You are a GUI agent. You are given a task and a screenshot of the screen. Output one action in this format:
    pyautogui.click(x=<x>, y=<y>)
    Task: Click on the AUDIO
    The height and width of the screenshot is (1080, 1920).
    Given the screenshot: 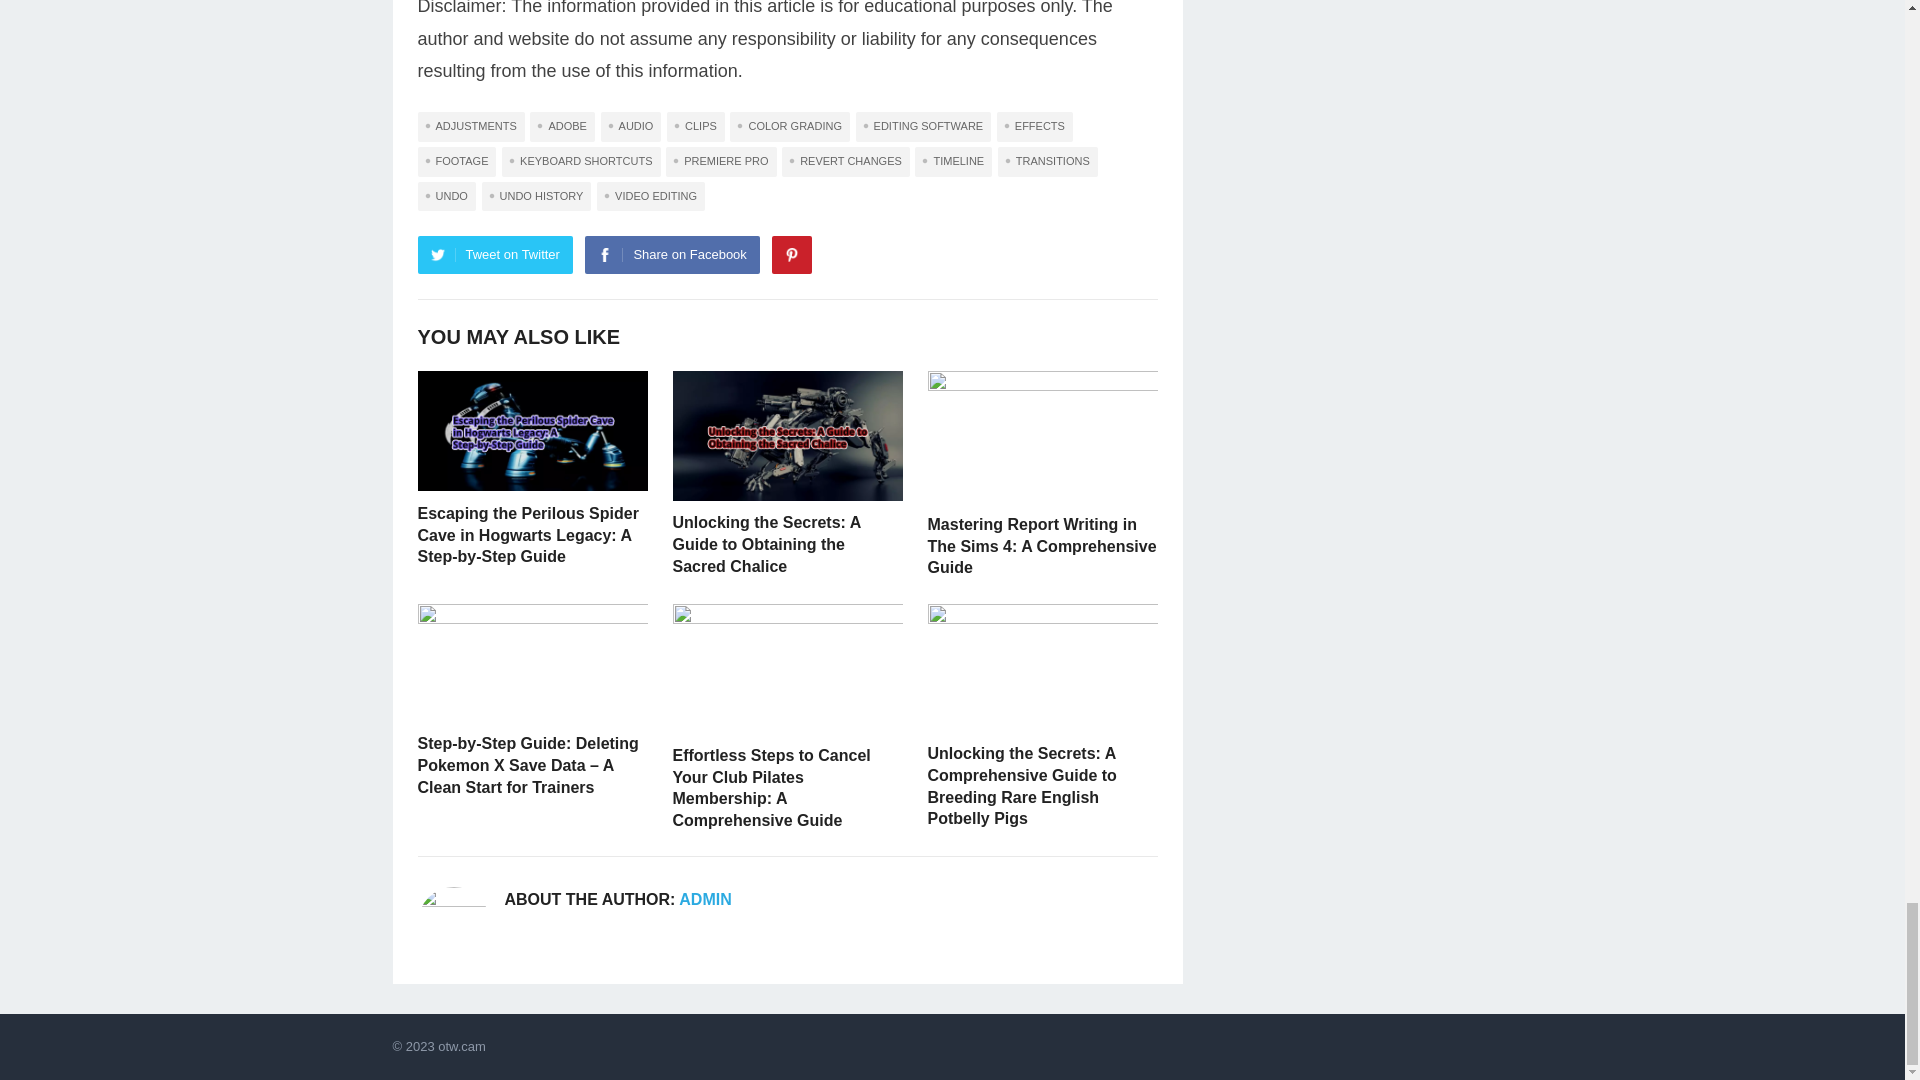 What is the action you would take?
    pyautogui.click(x=631, y=126)
    